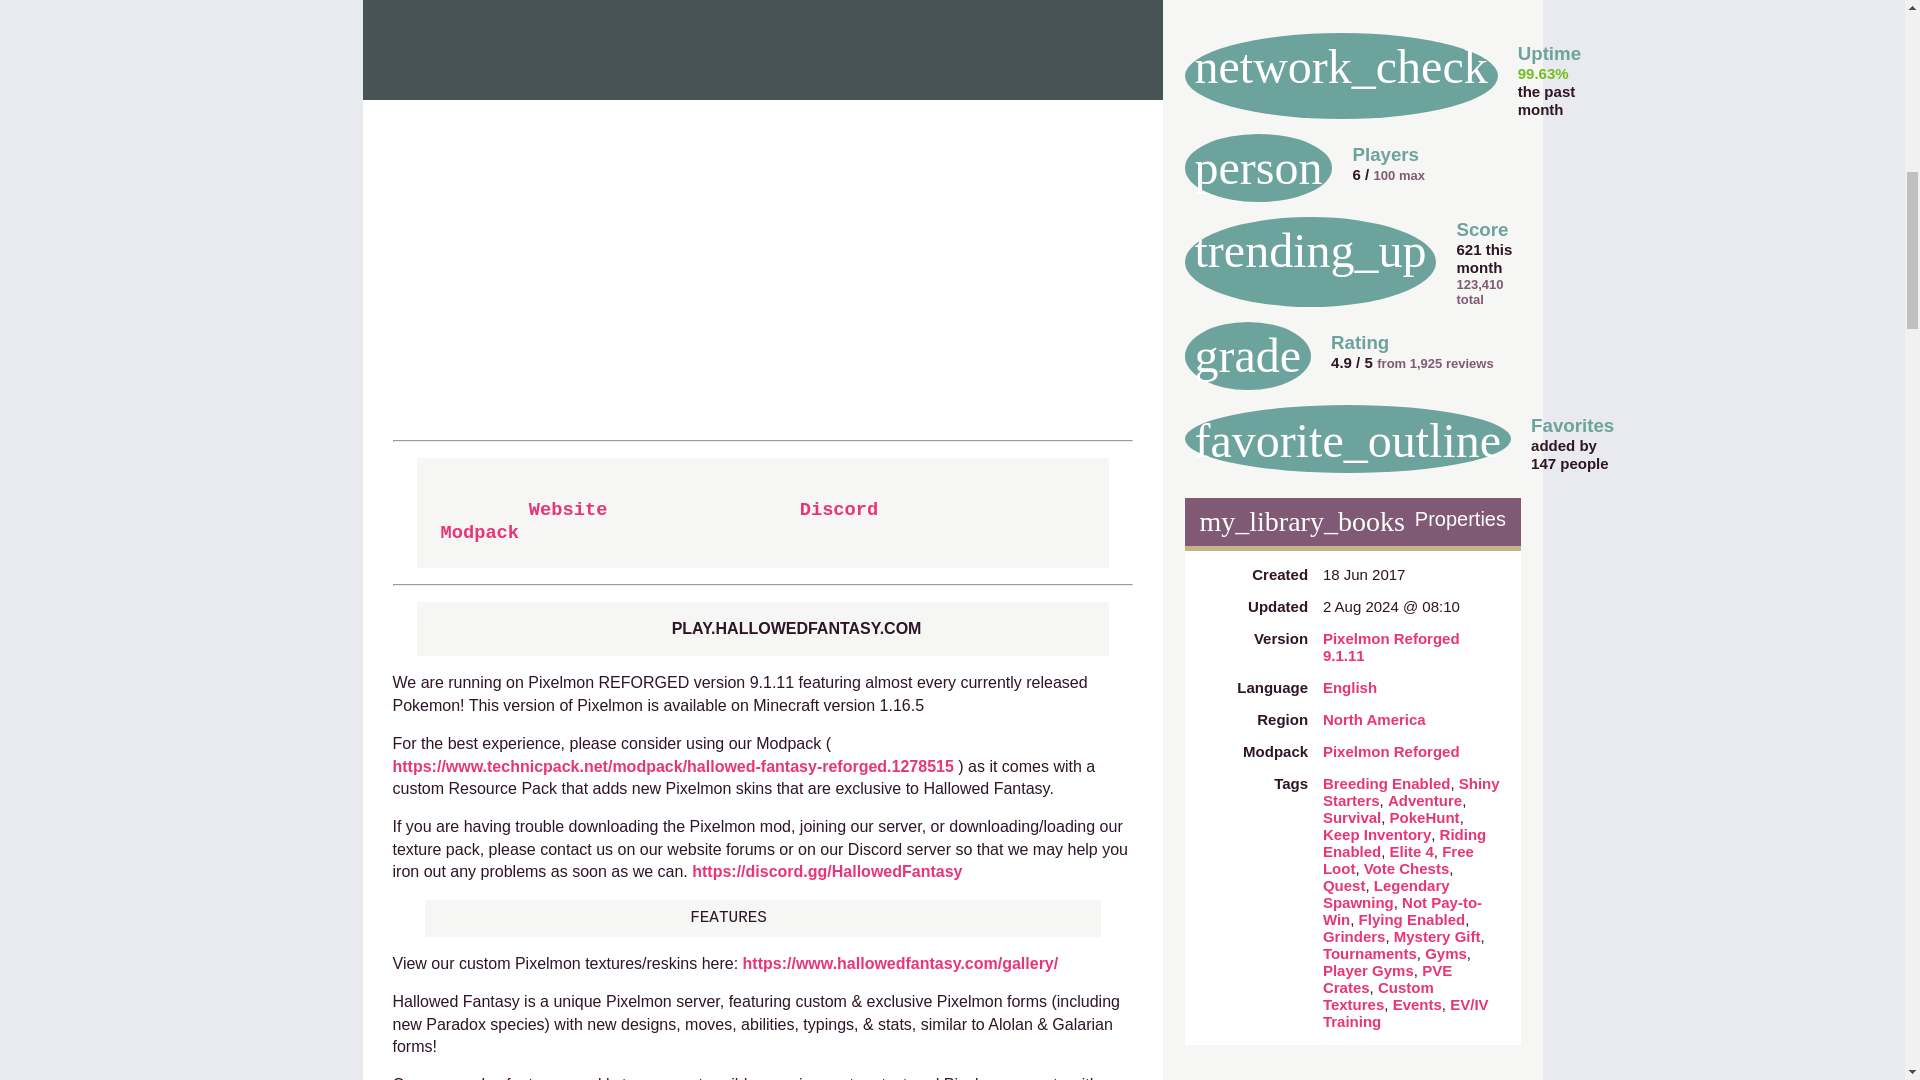 This screenshot has height=1080, width=1920. I want to click on Adventure, so click(1424, 800).